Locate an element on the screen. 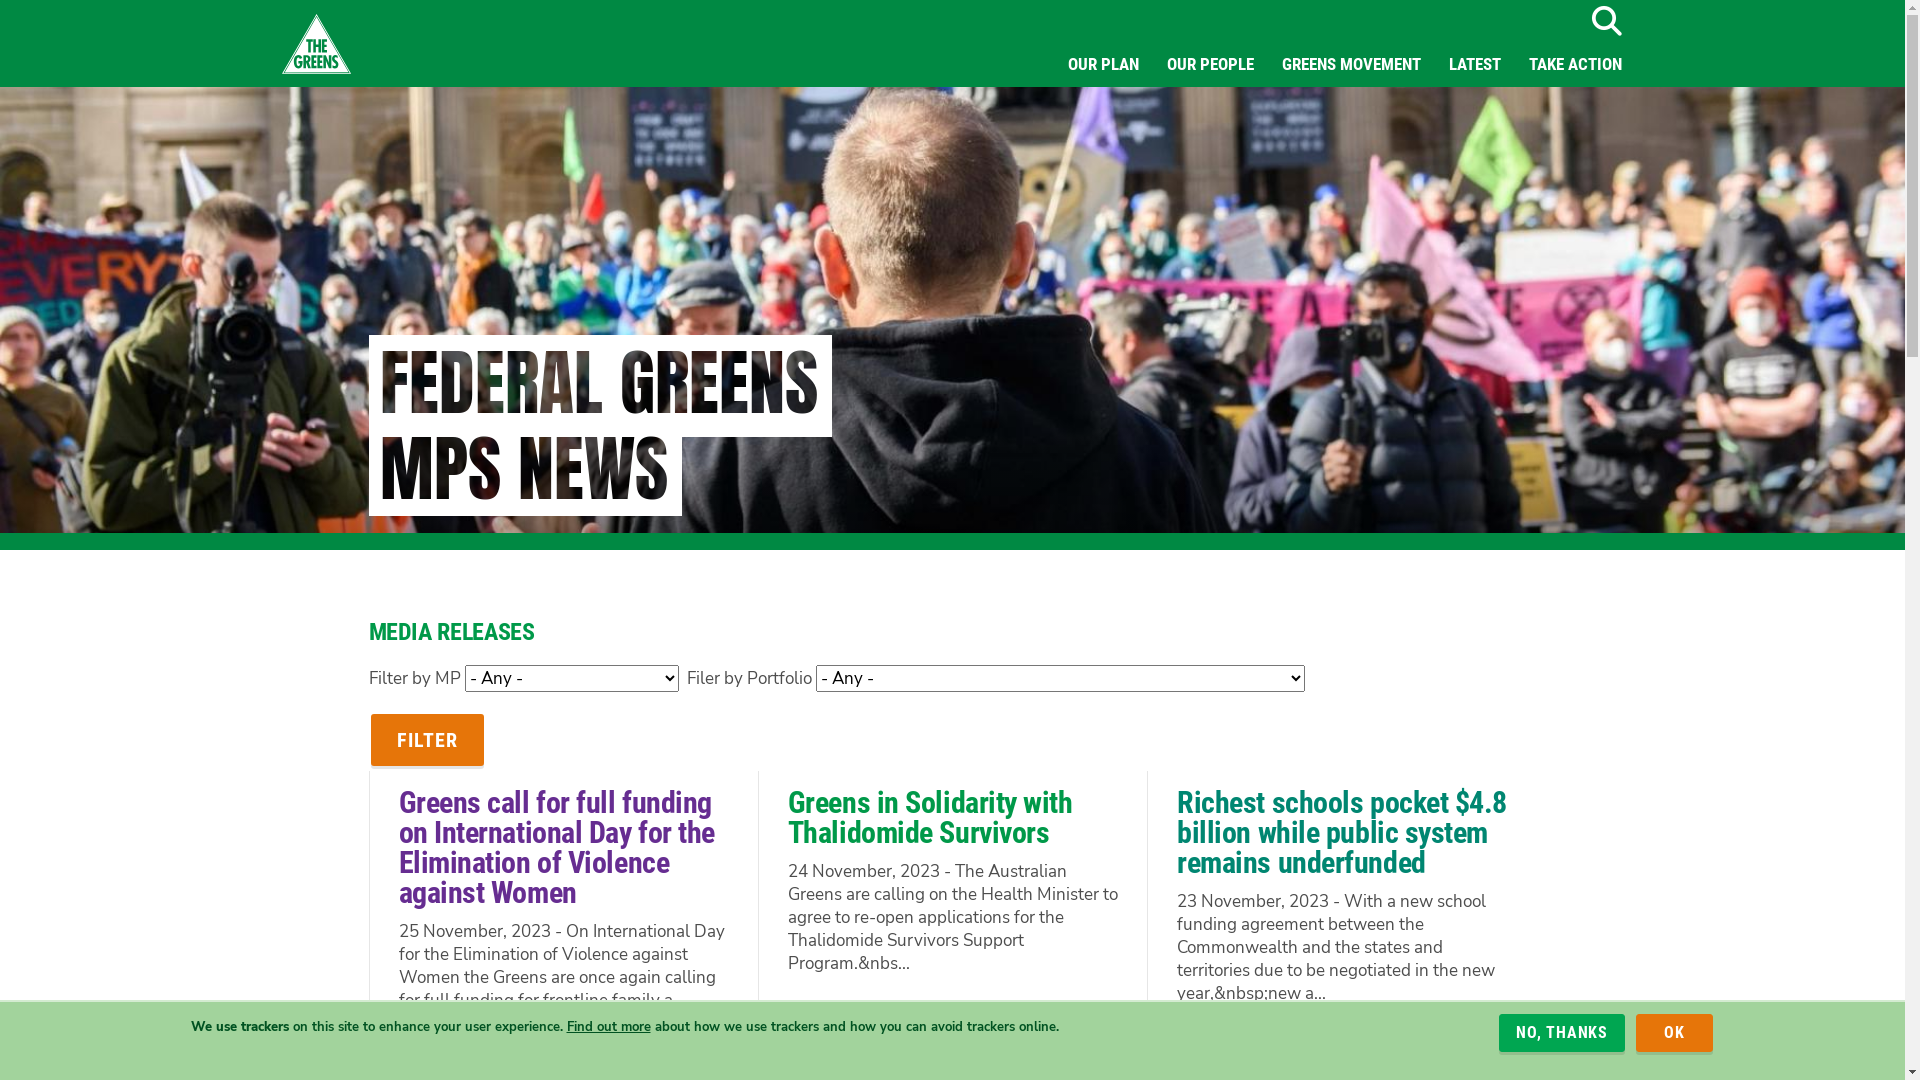 This screenshot has width=1920, height=1080. Greens in Solidarity with Thalidomide Survivors is located at coordinates (930, 818).